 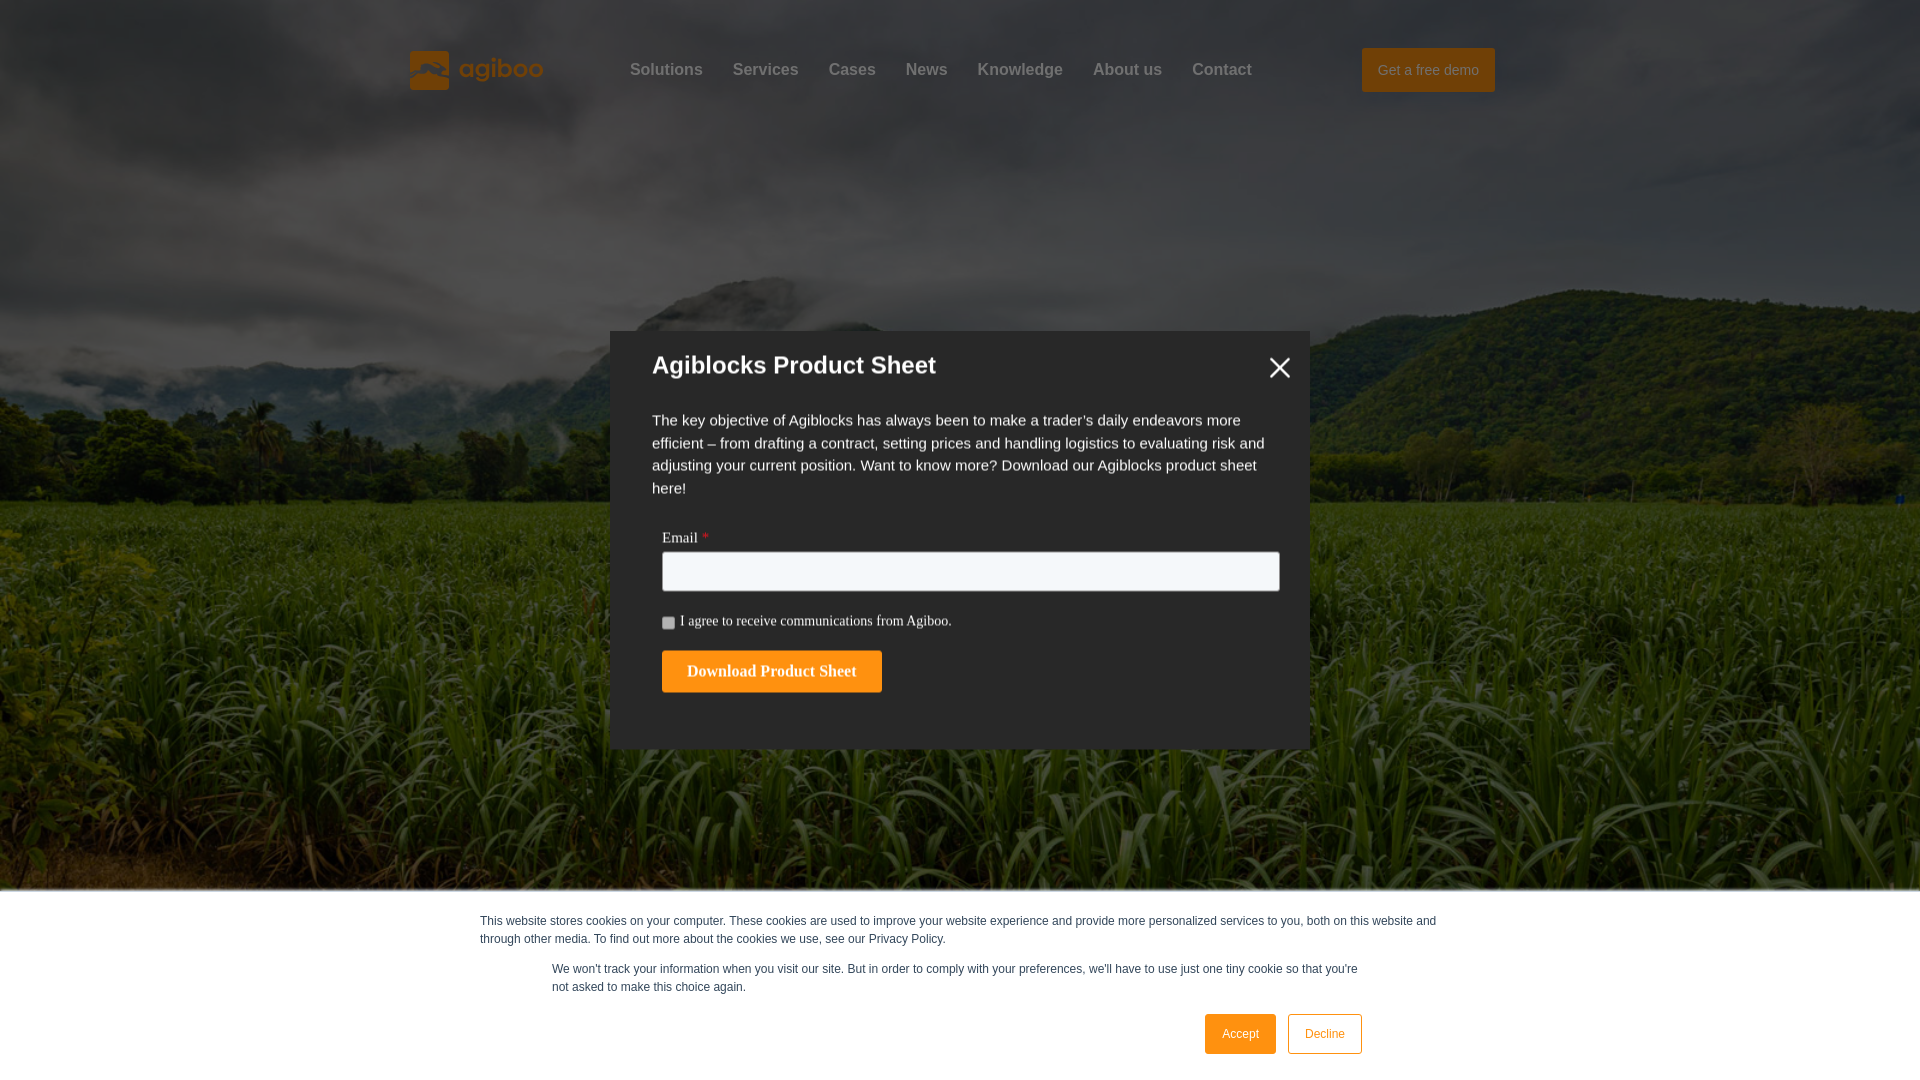 I want to click on About us, so click(x=1126, y=69).